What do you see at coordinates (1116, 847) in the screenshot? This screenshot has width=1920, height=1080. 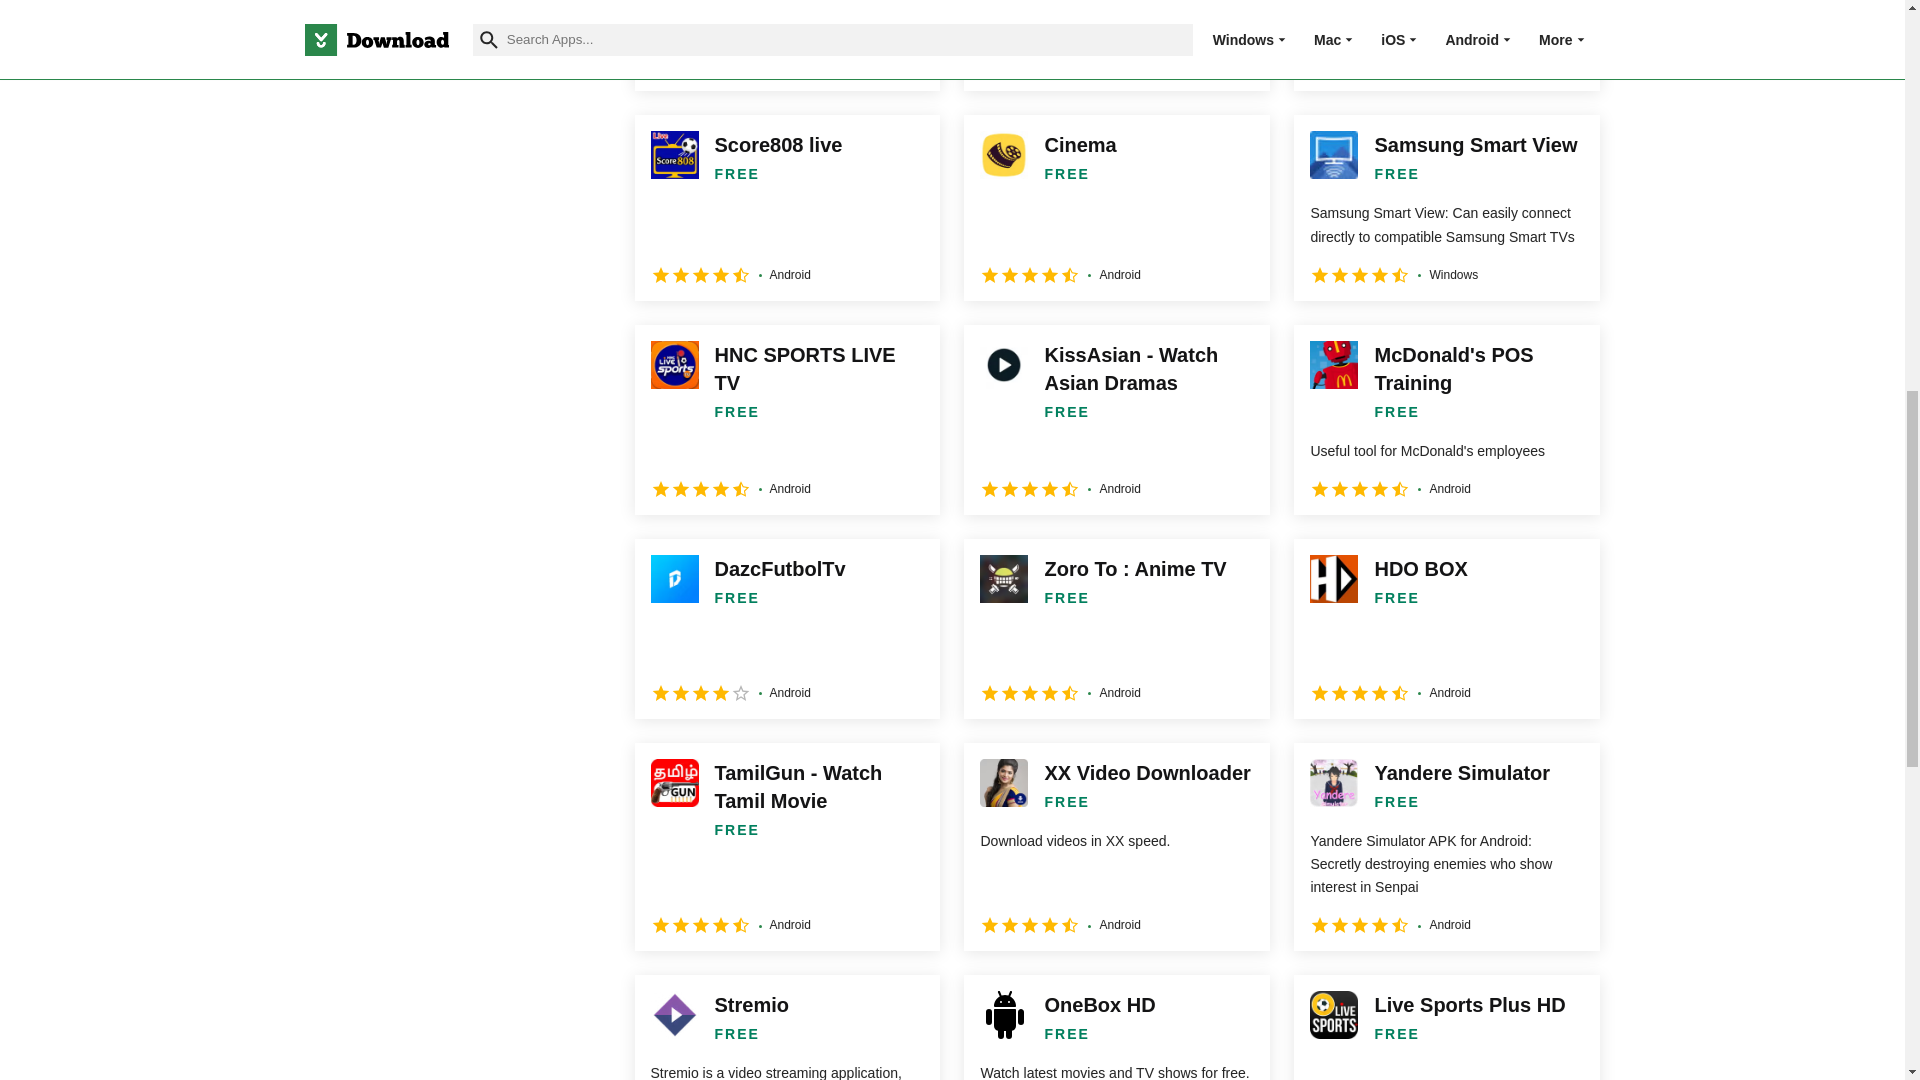 I see `XX Video Downloader` at bounding box center [1116, 847].